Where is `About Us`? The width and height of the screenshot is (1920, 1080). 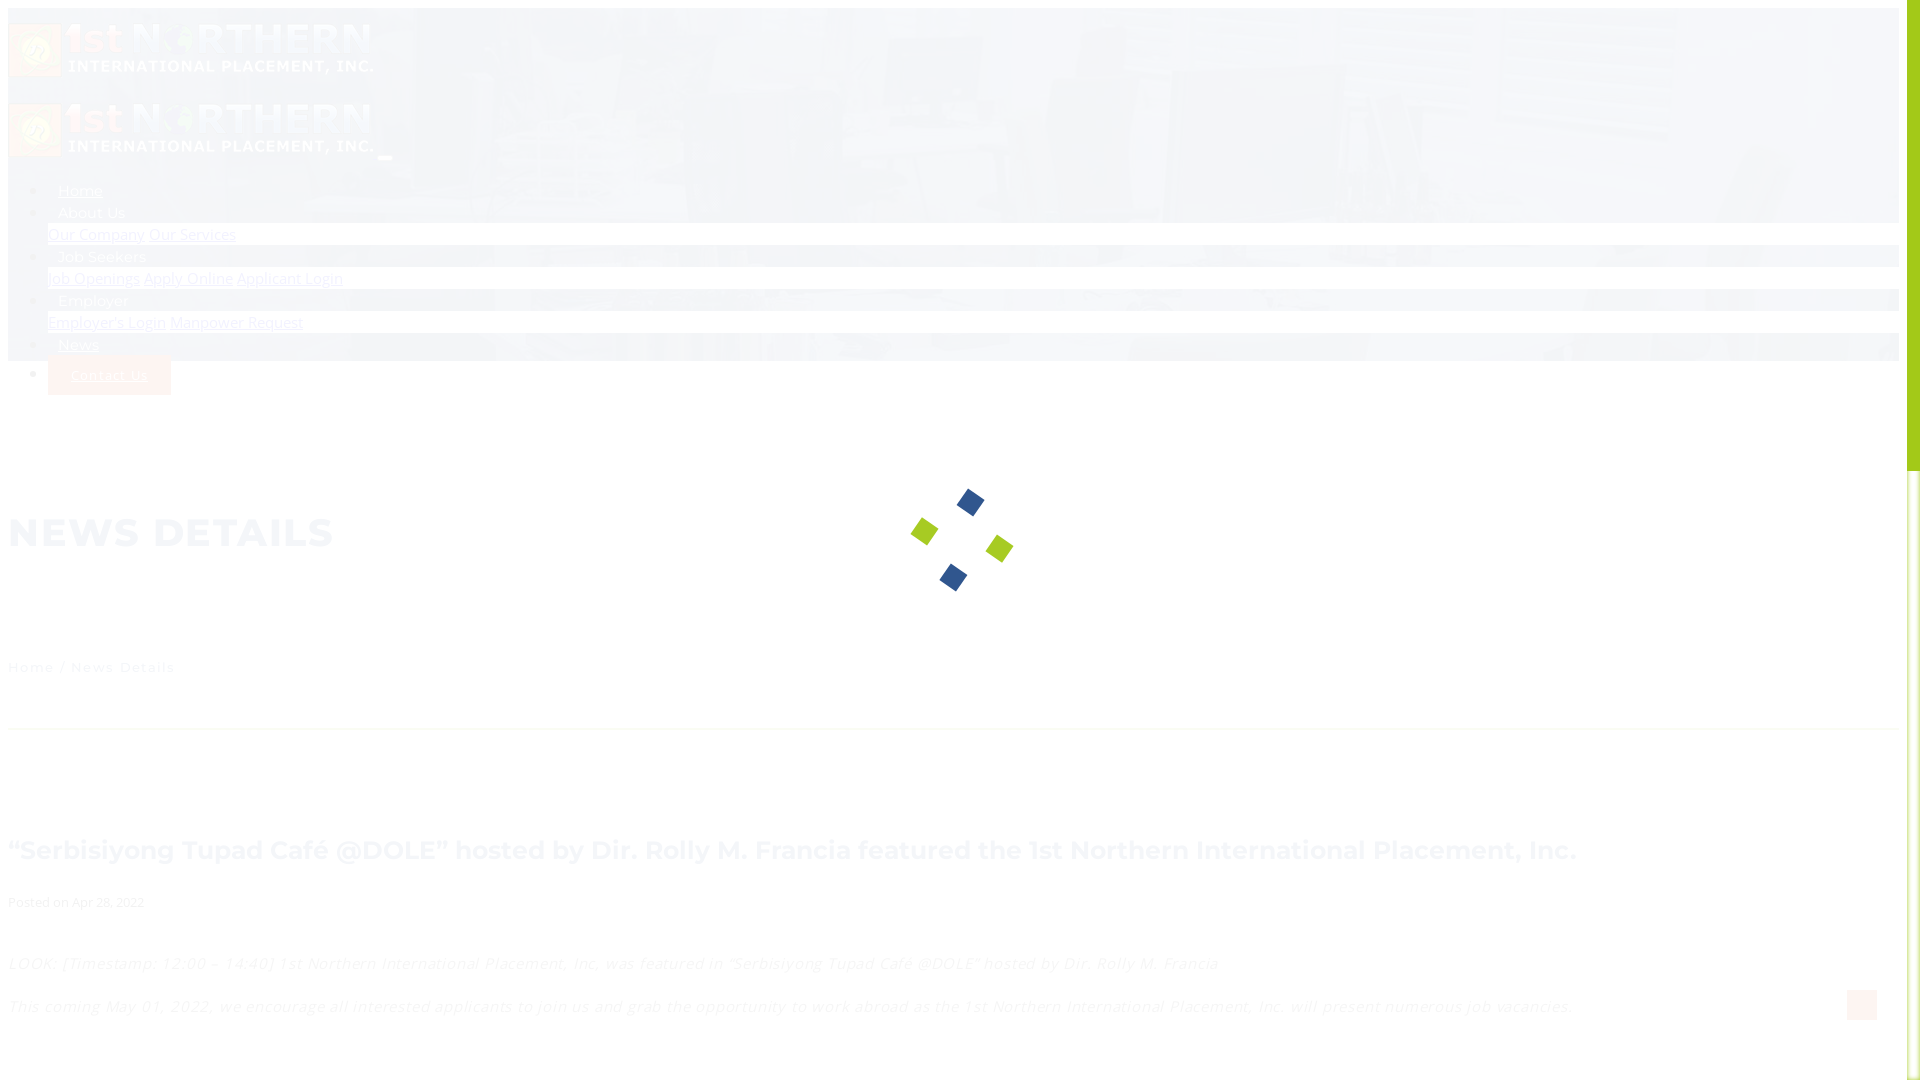 About Us is located at coordinates (92, 213).